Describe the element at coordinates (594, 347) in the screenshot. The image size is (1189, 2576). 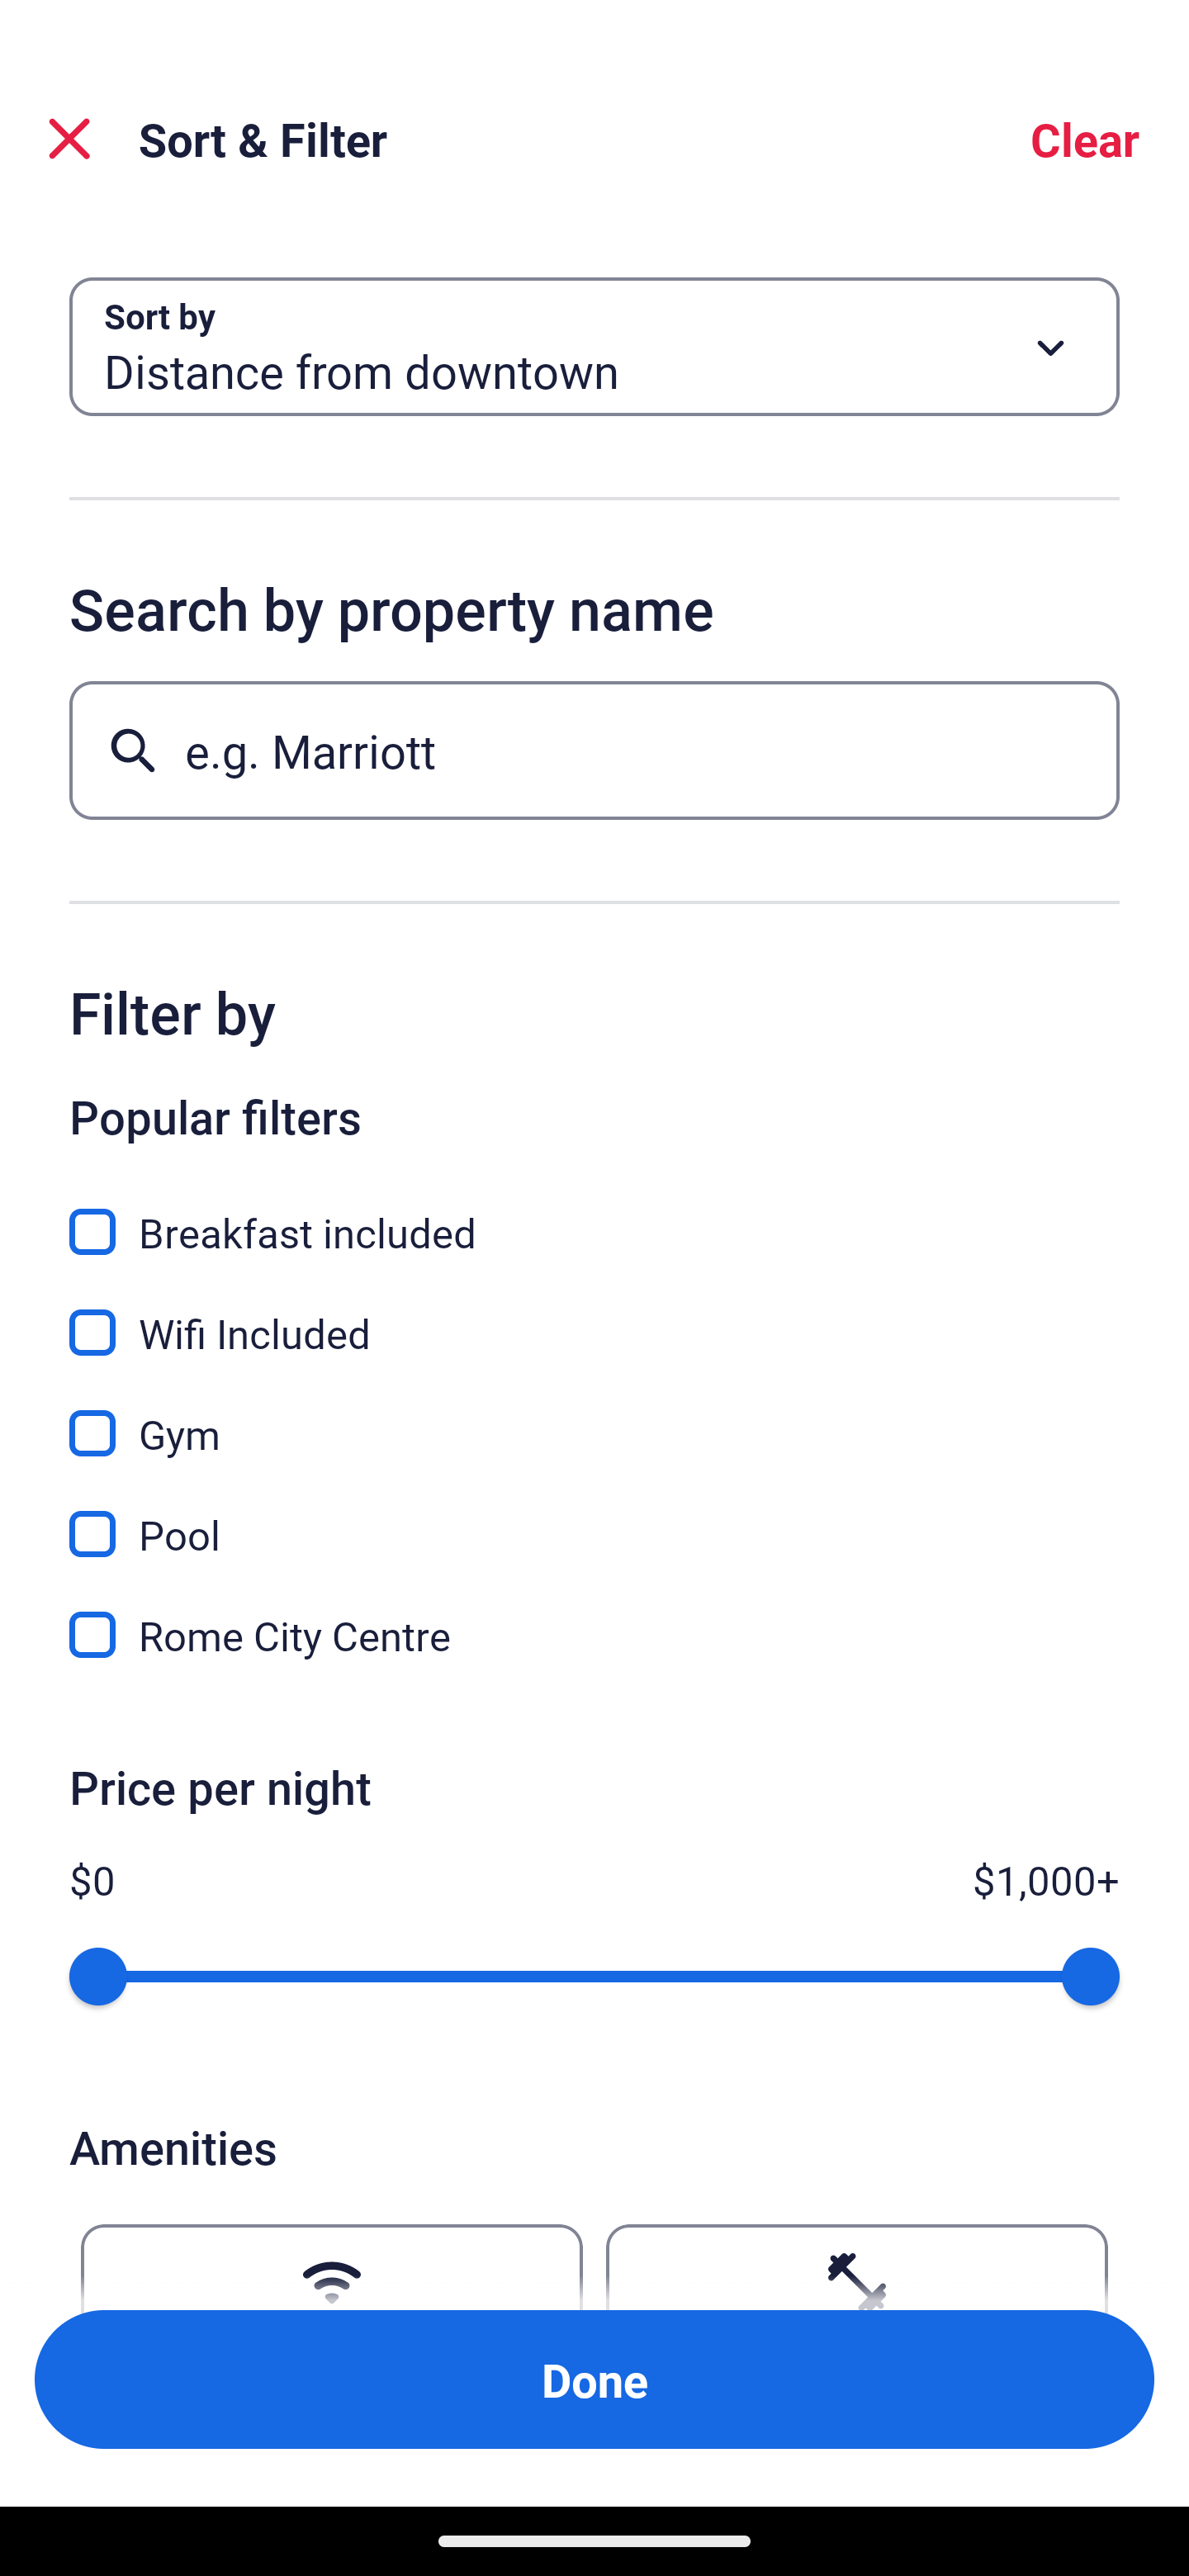
I see `Sort by Button Distance from downtown` at that location.